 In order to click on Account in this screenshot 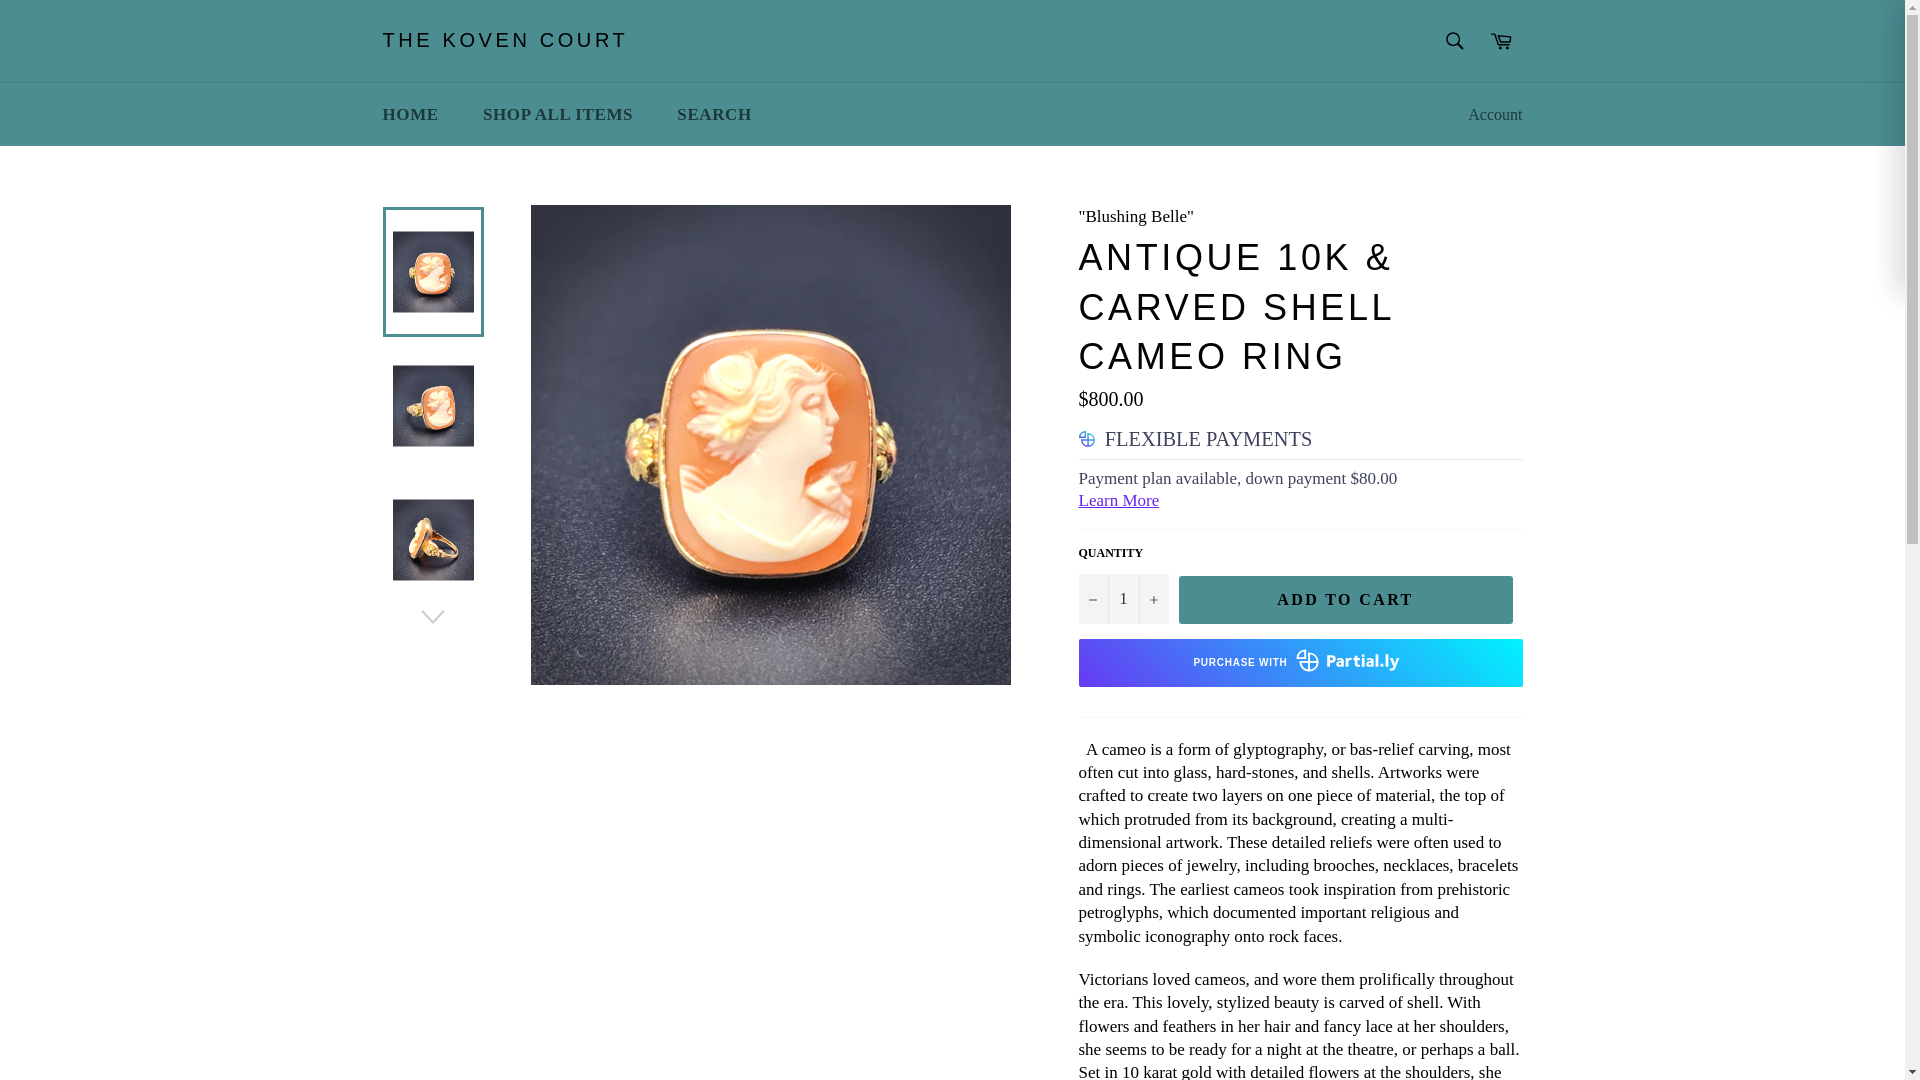, I will do `click(1494, 114)`.